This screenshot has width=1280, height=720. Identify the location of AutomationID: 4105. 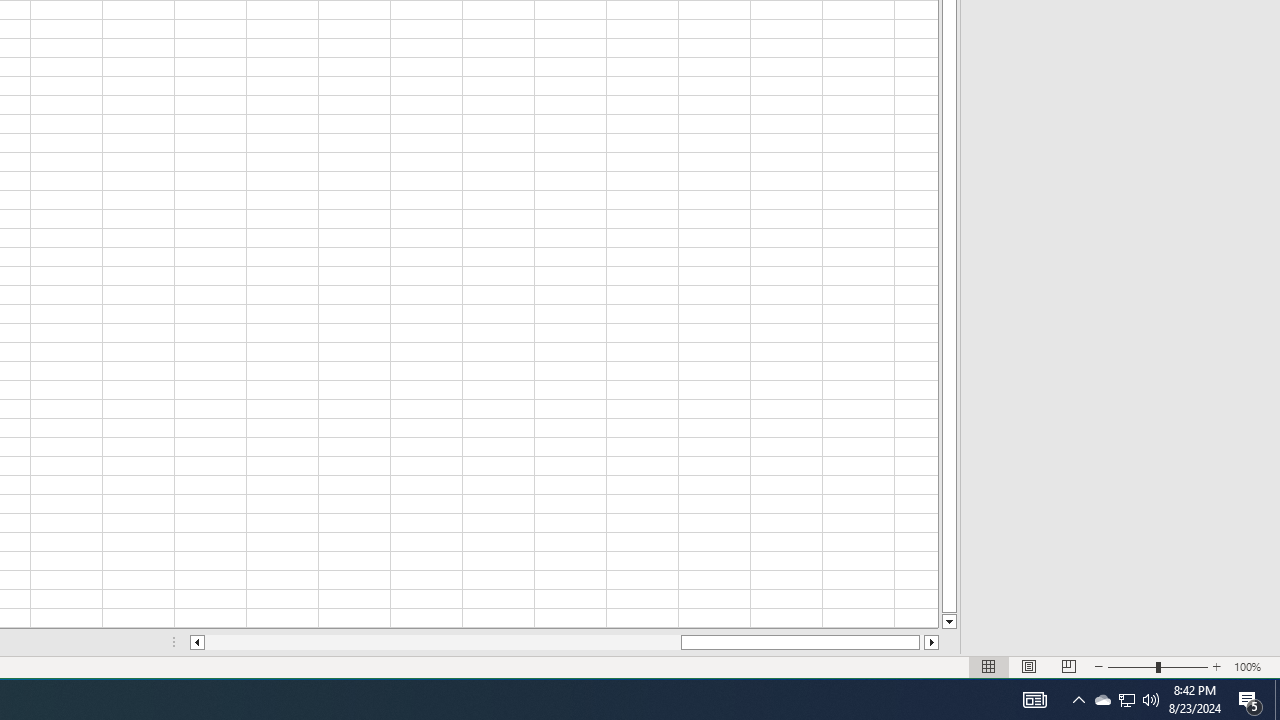
(1034, 700).